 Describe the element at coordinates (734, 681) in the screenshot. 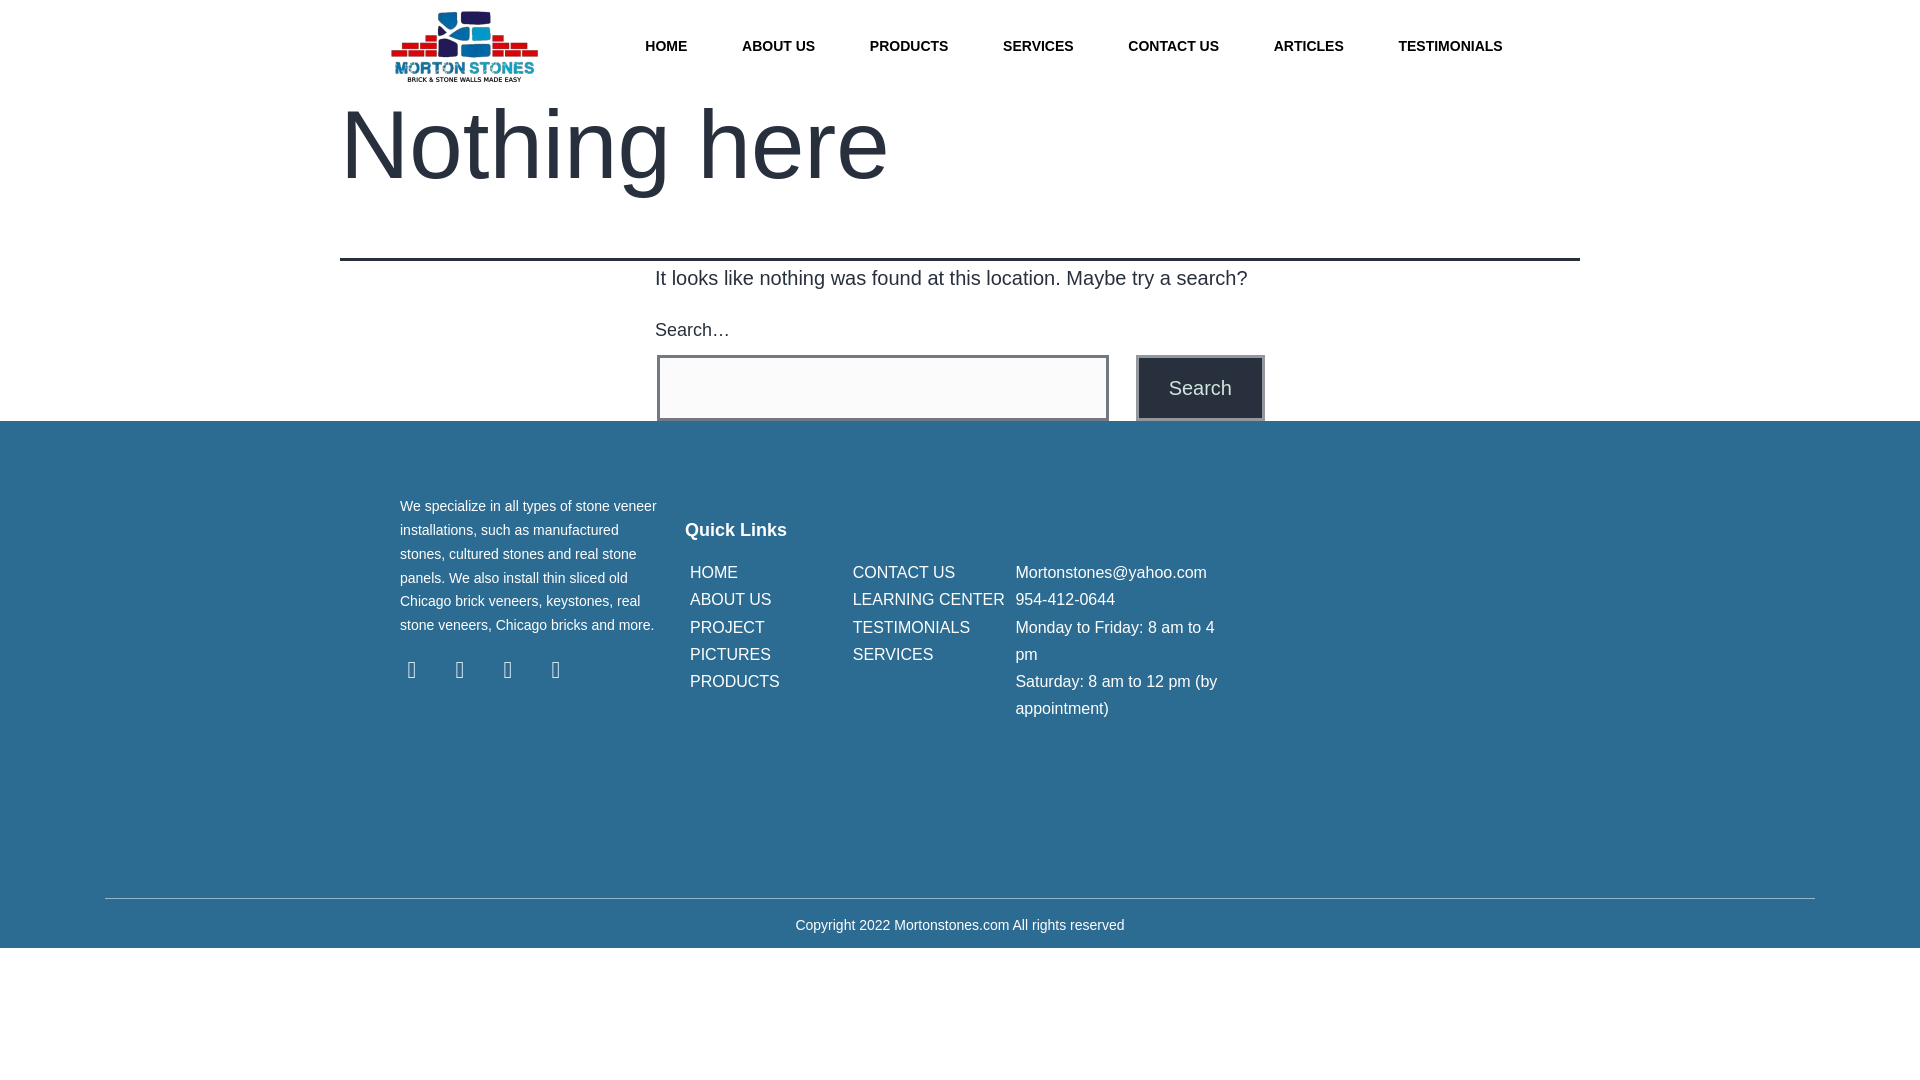

I see `PRODUCTS` at that location.